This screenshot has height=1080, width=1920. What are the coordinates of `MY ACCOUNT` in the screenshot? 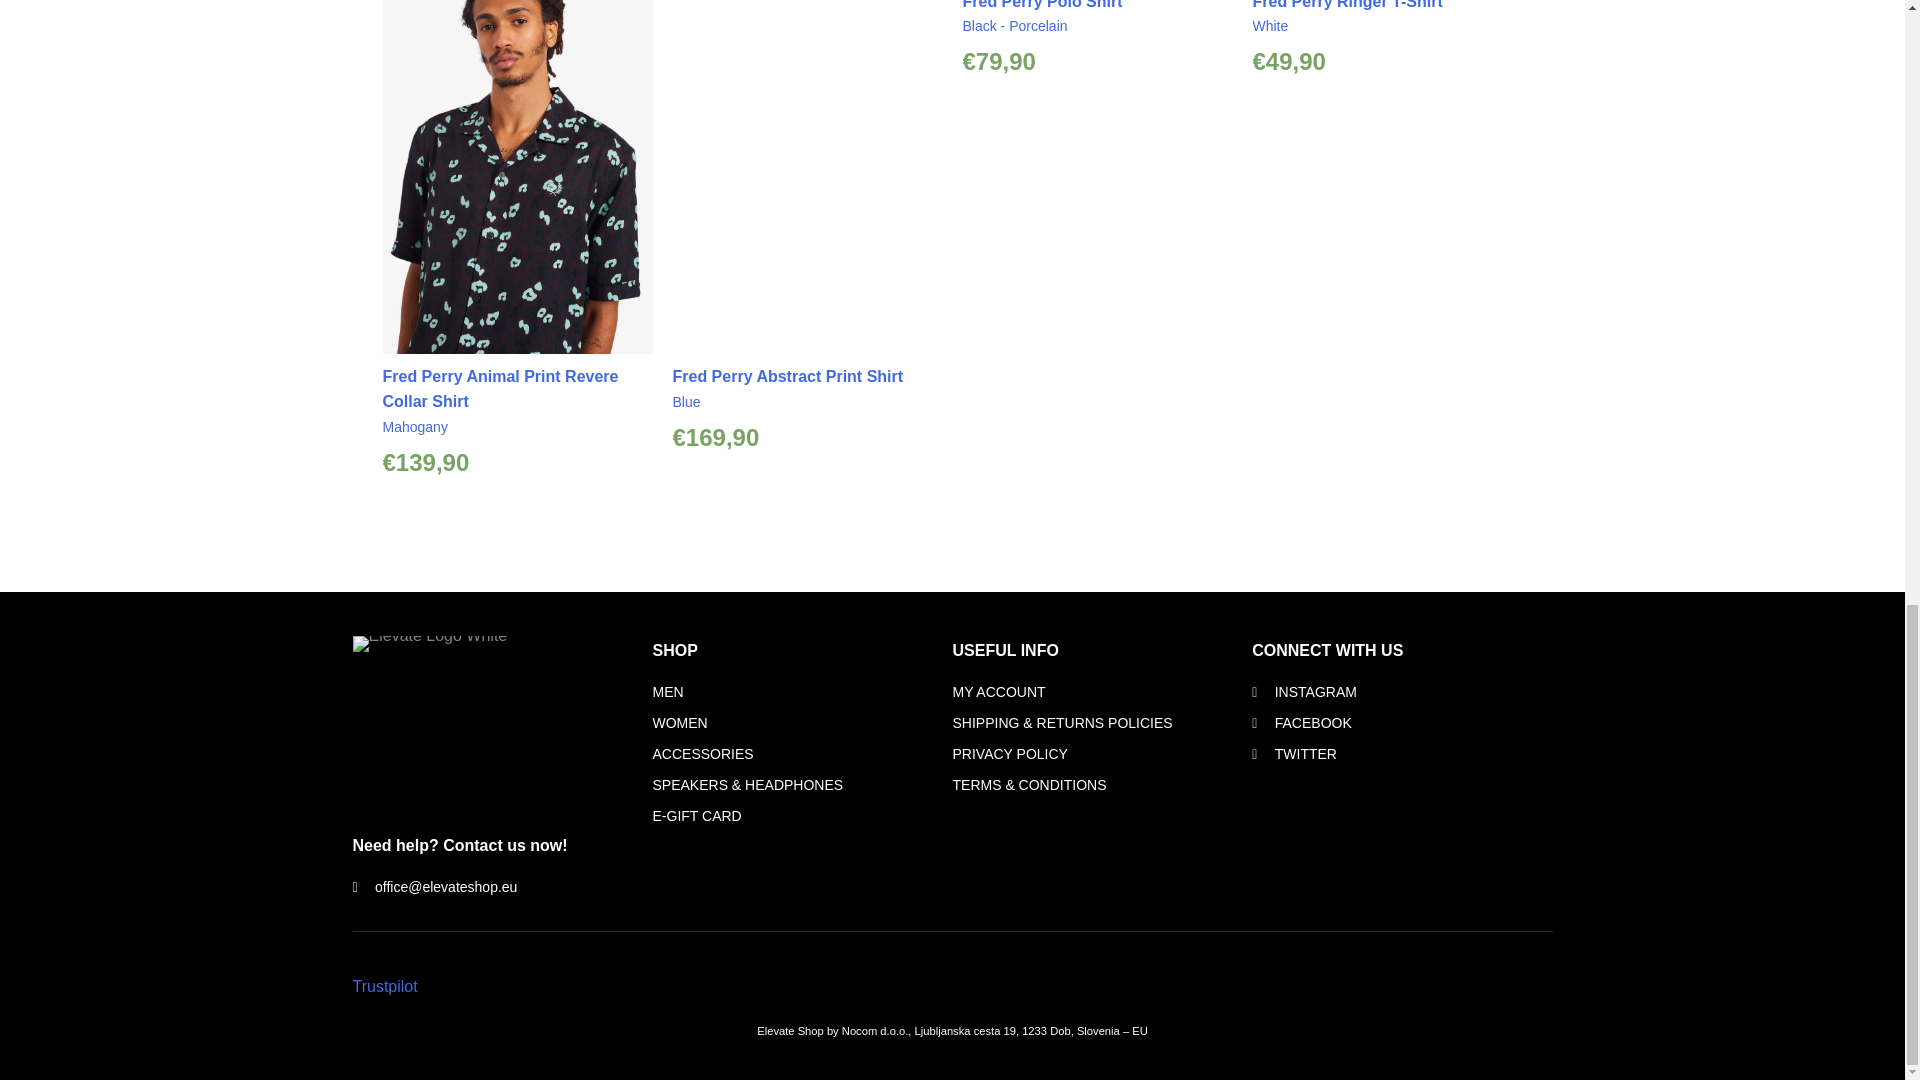 It's located at (1102, 693).